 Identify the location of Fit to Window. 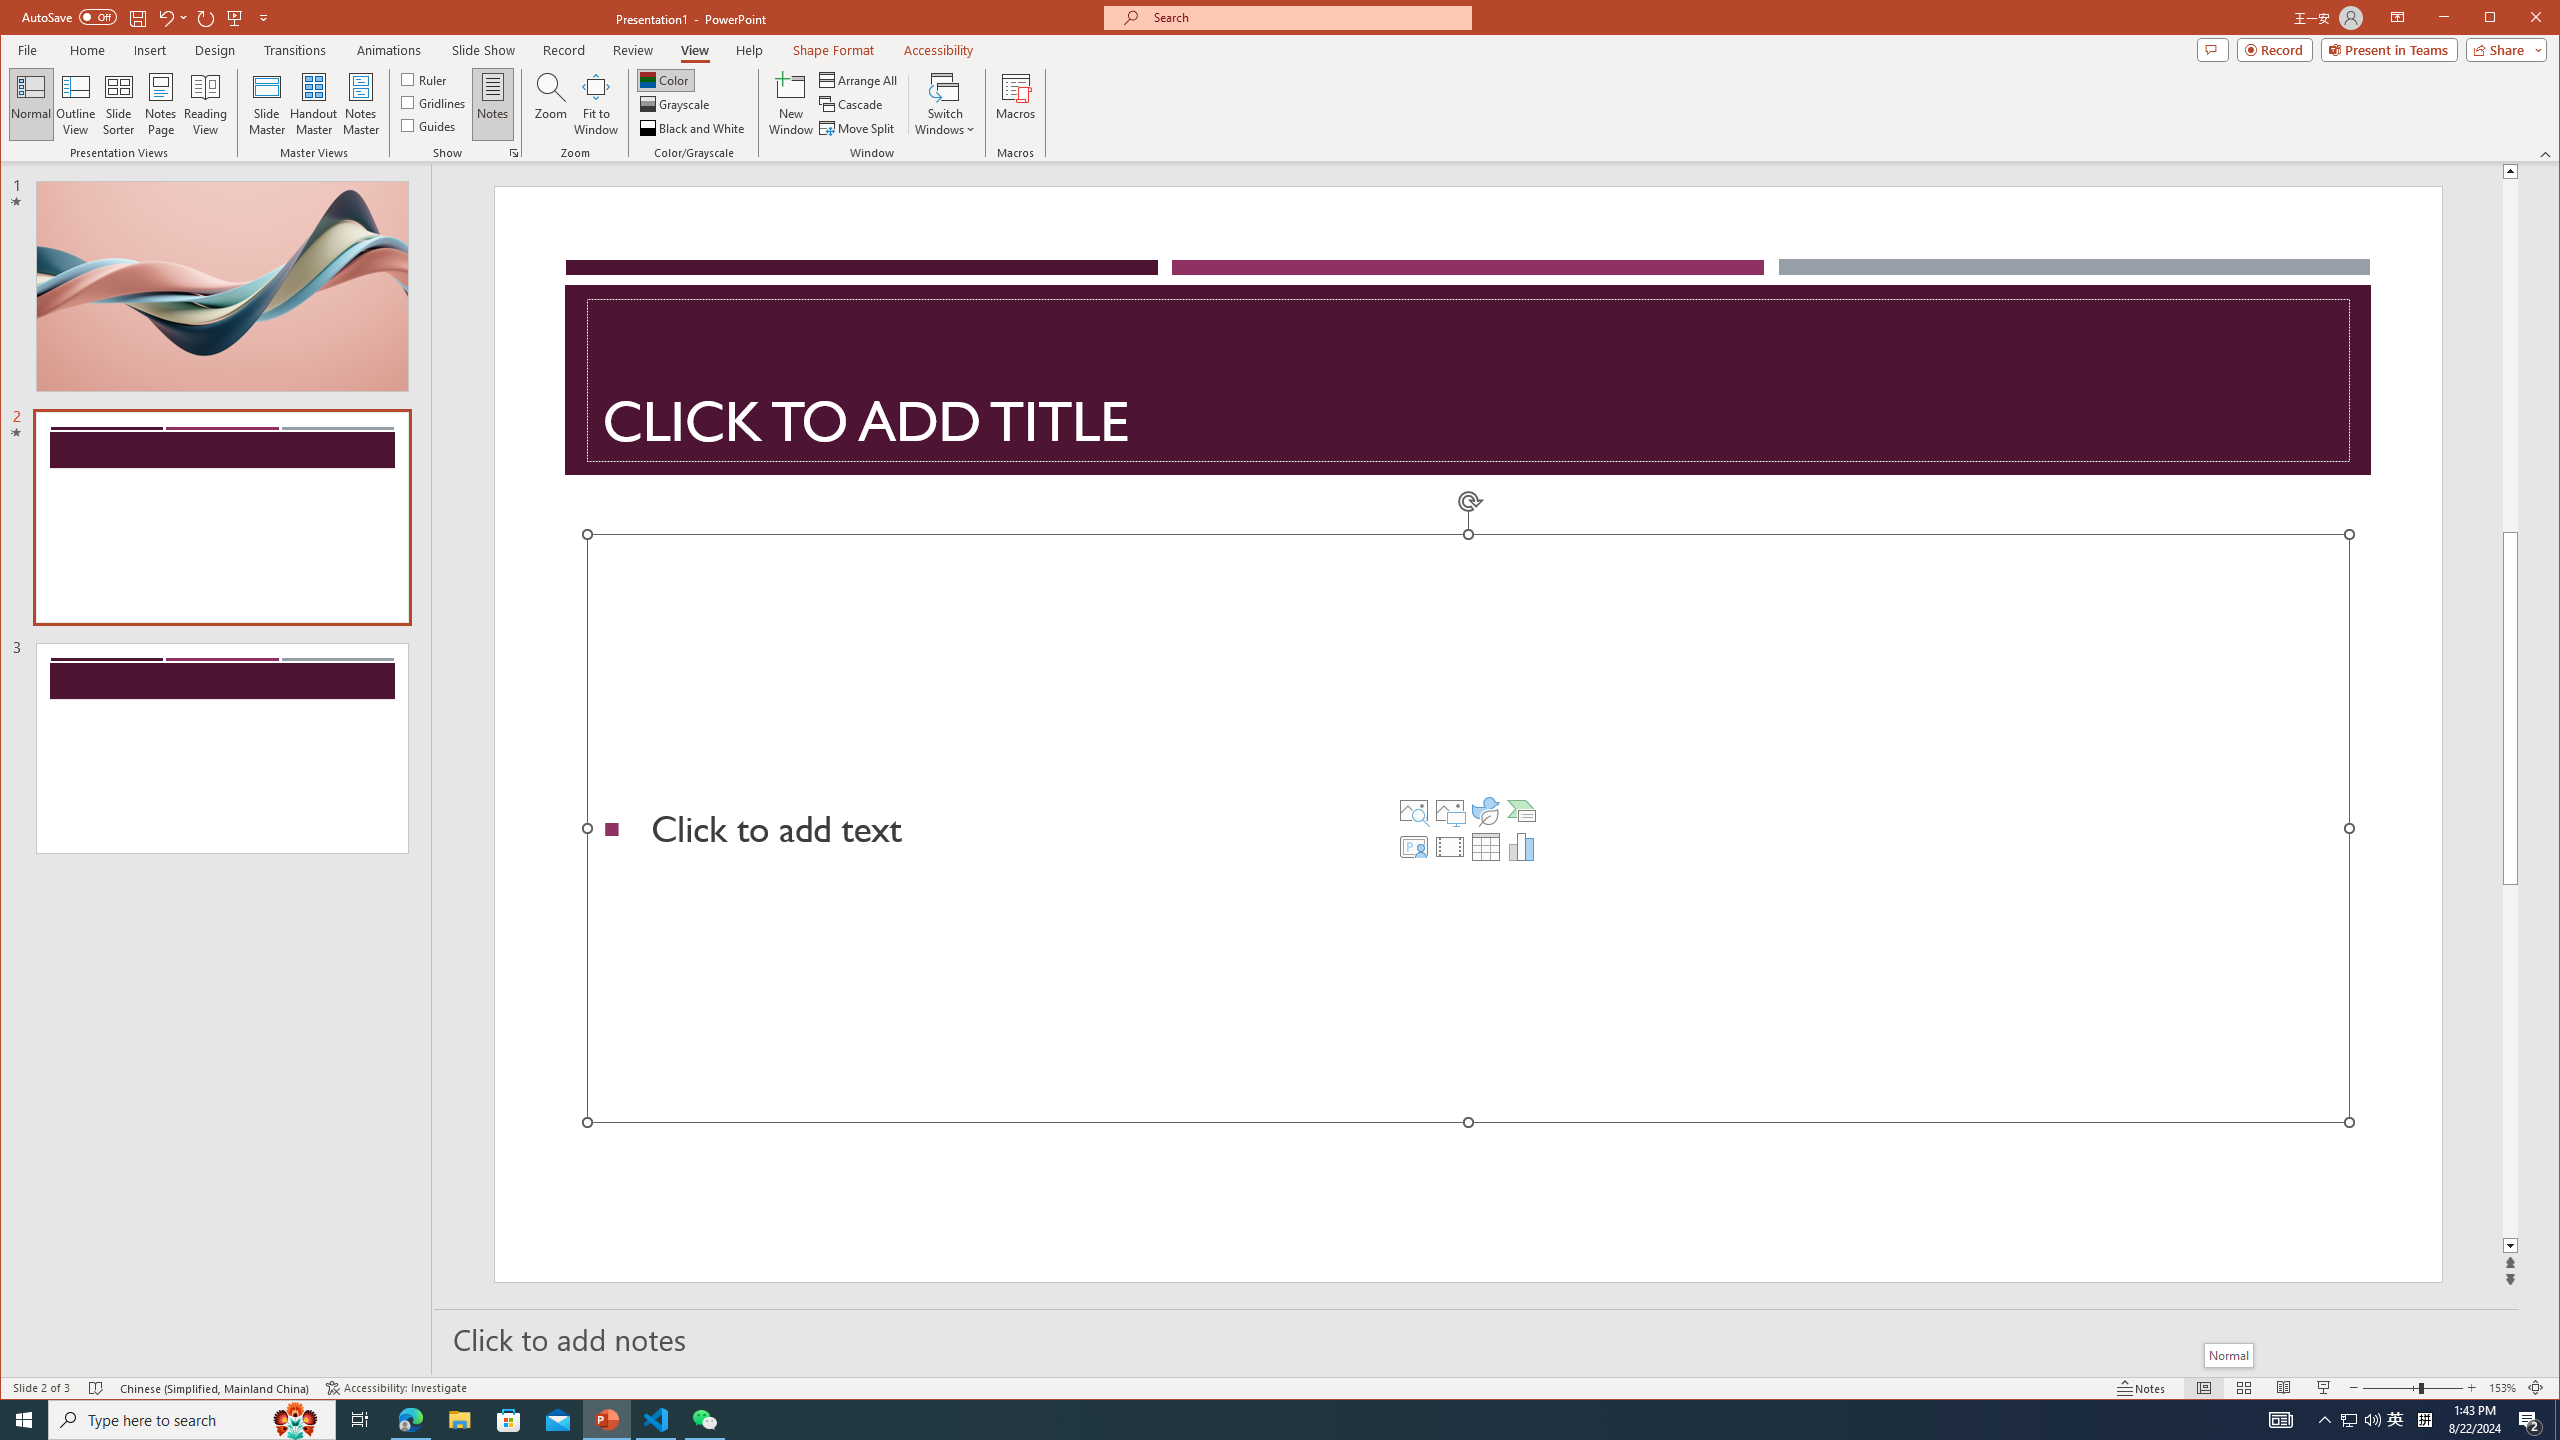
(596, 104).